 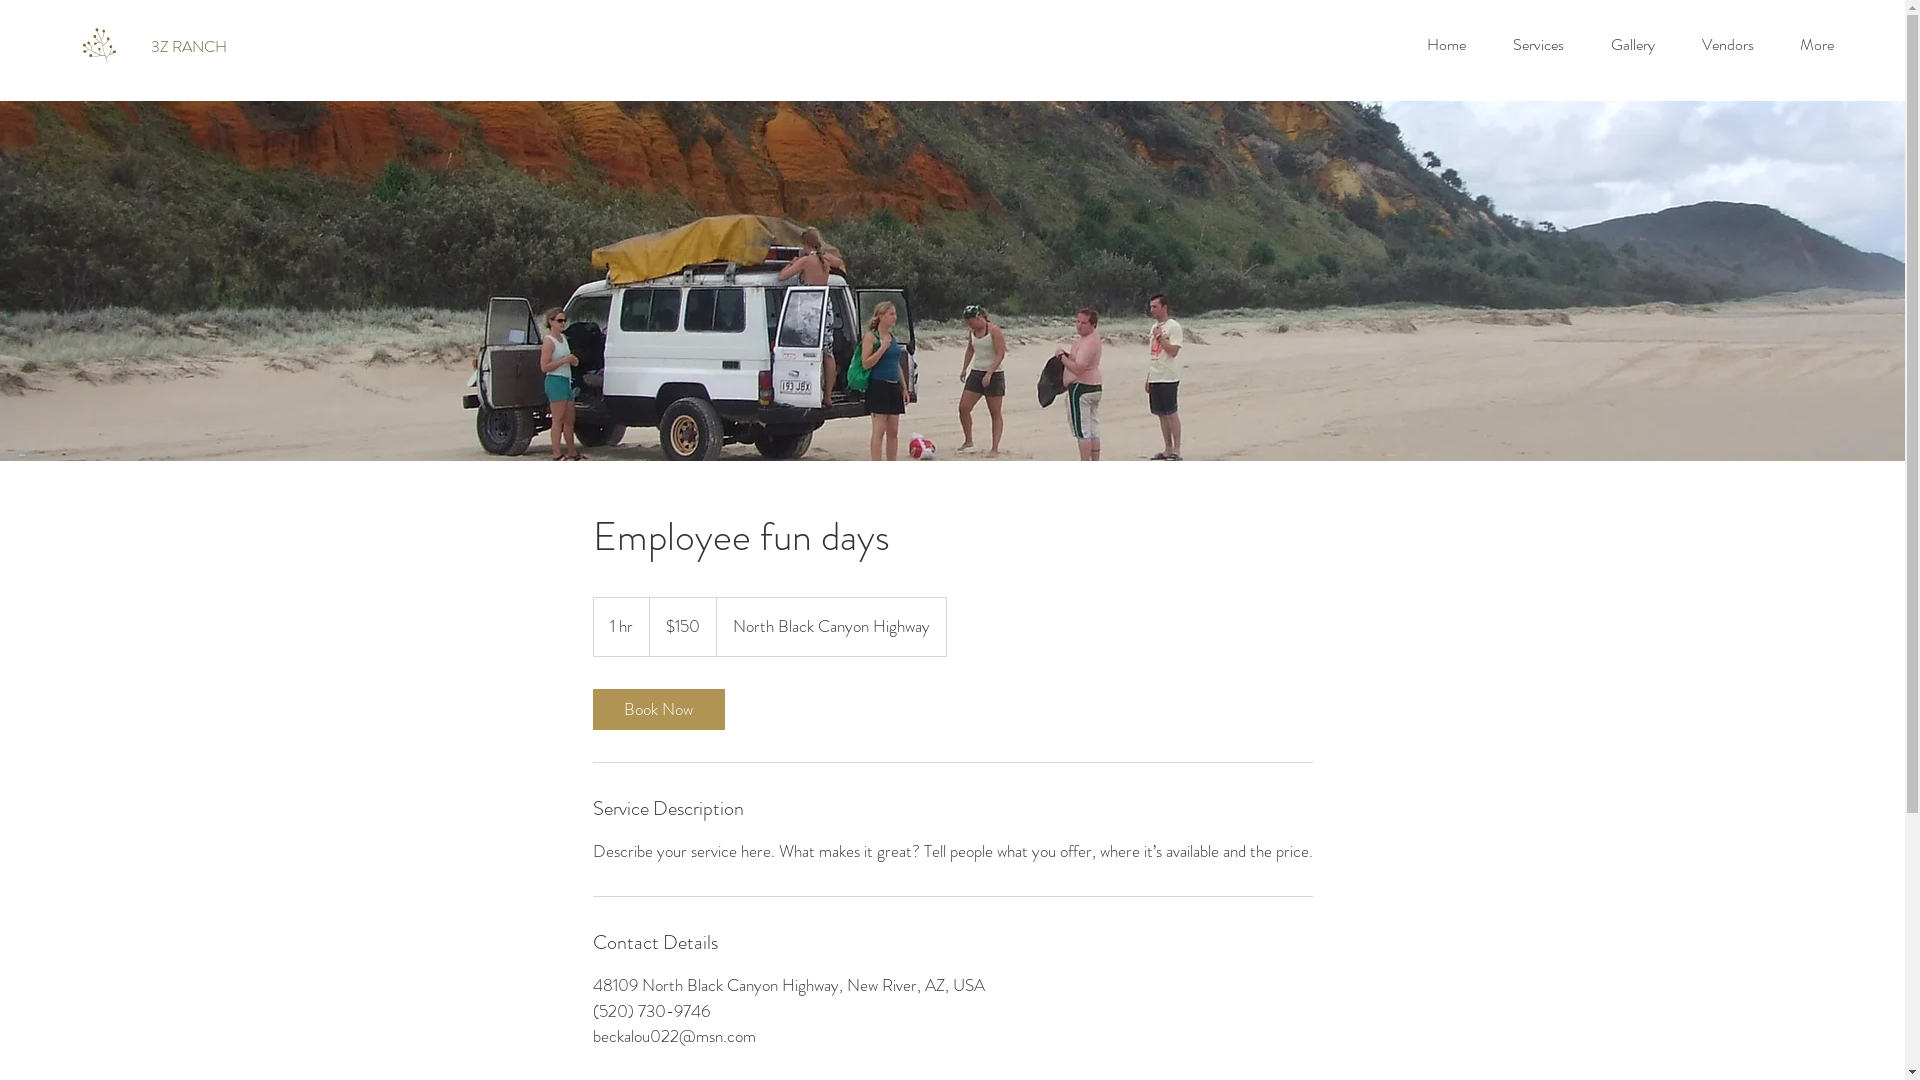 What do you see at coordinates (1632, 45) in the screenshot?
I see `Gallery` at bounding box center [1632, 45].